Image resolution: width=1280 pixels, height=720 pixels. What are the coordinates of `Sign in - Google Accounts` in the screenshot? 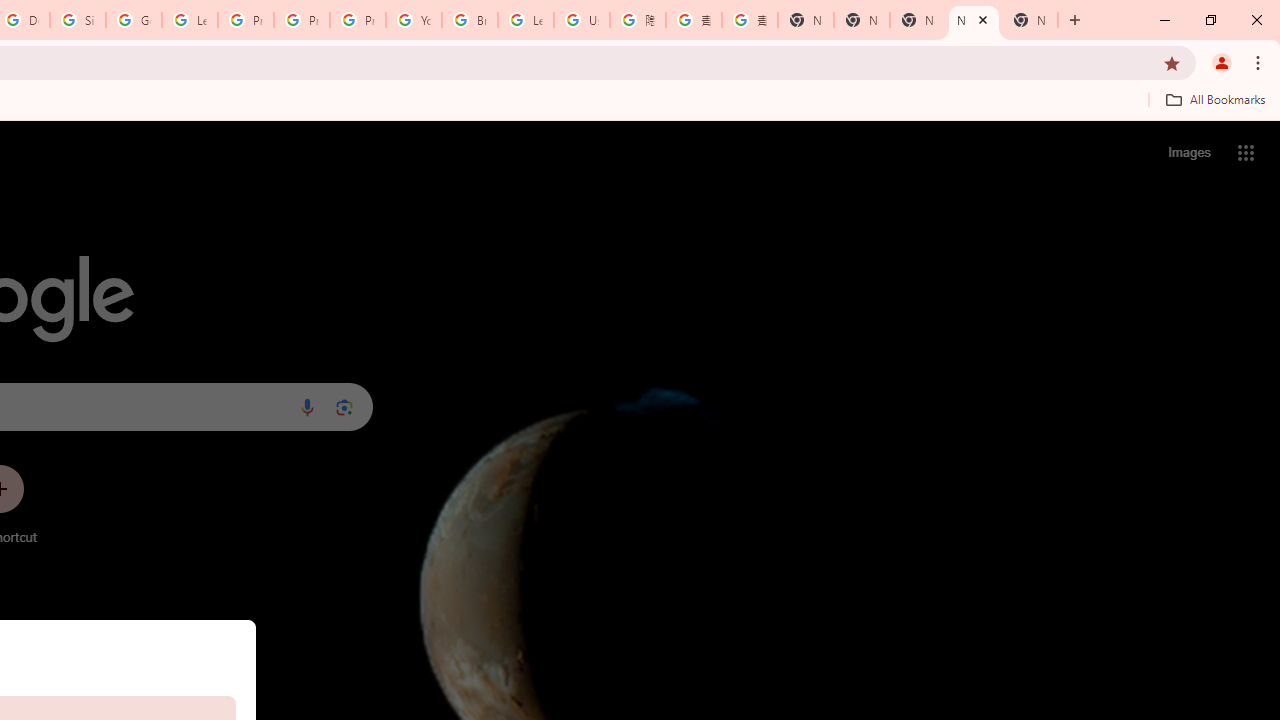 It's located at (78, 20).